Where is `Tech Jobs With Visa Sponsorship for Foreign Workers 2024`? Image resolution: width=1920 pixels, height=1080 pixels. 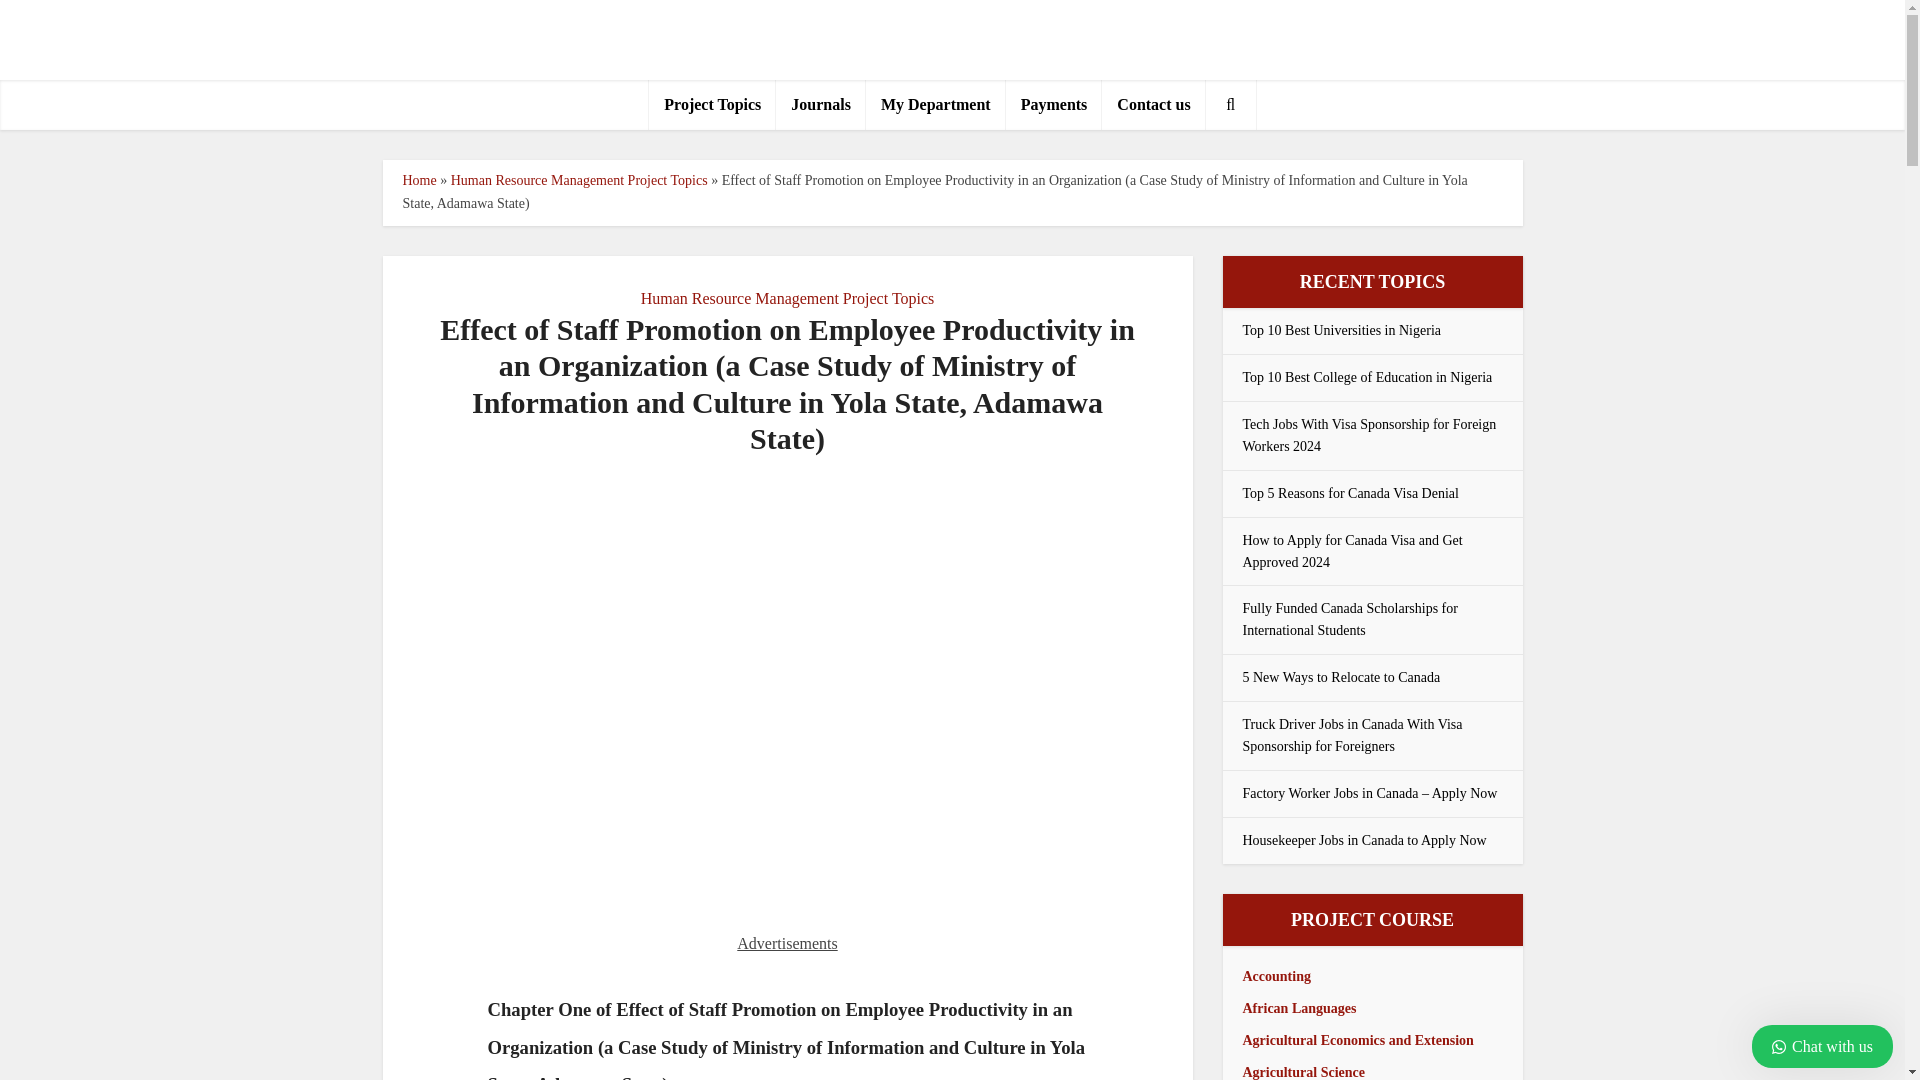 Tech Jobs With Visa Sponsorship for Foreign Workers 2024 is located at coordinates (1368, 434).